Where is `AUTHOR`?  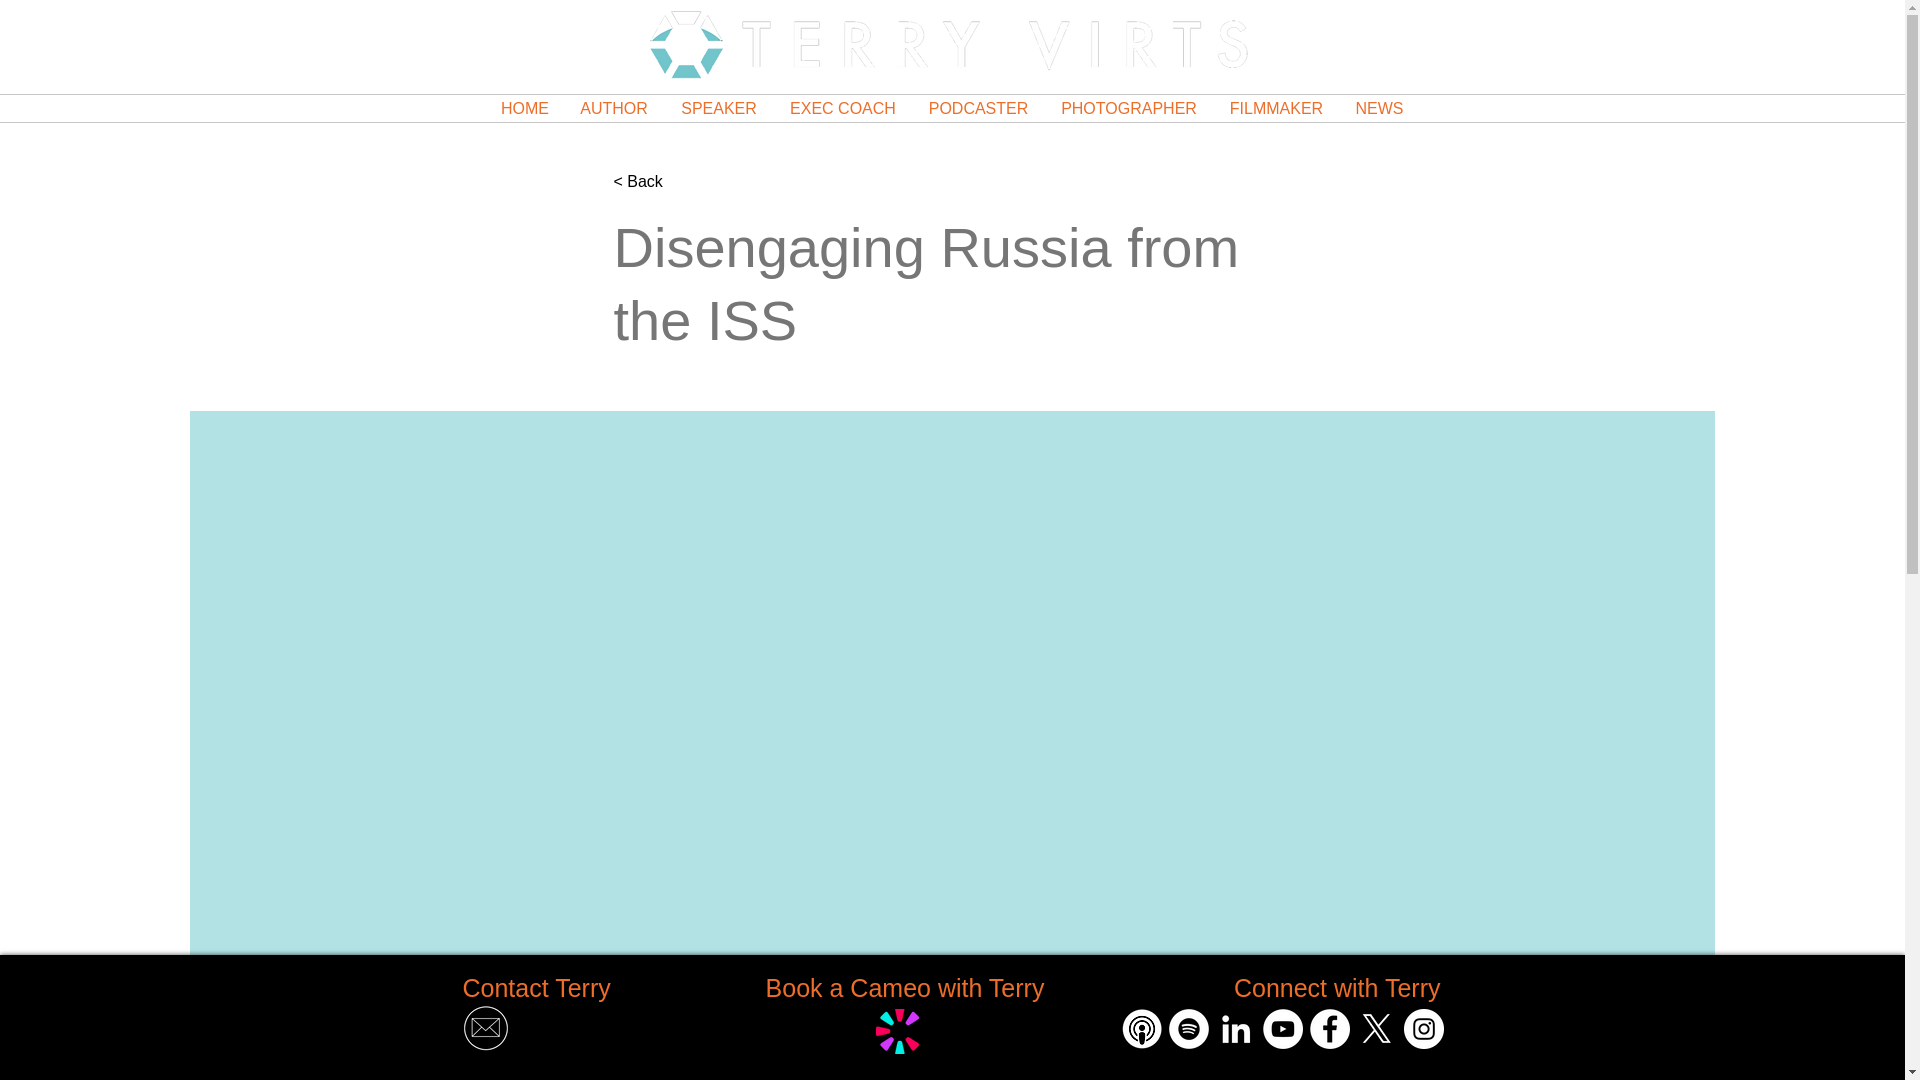
AUTHOR is located at coordinates (614, 108).